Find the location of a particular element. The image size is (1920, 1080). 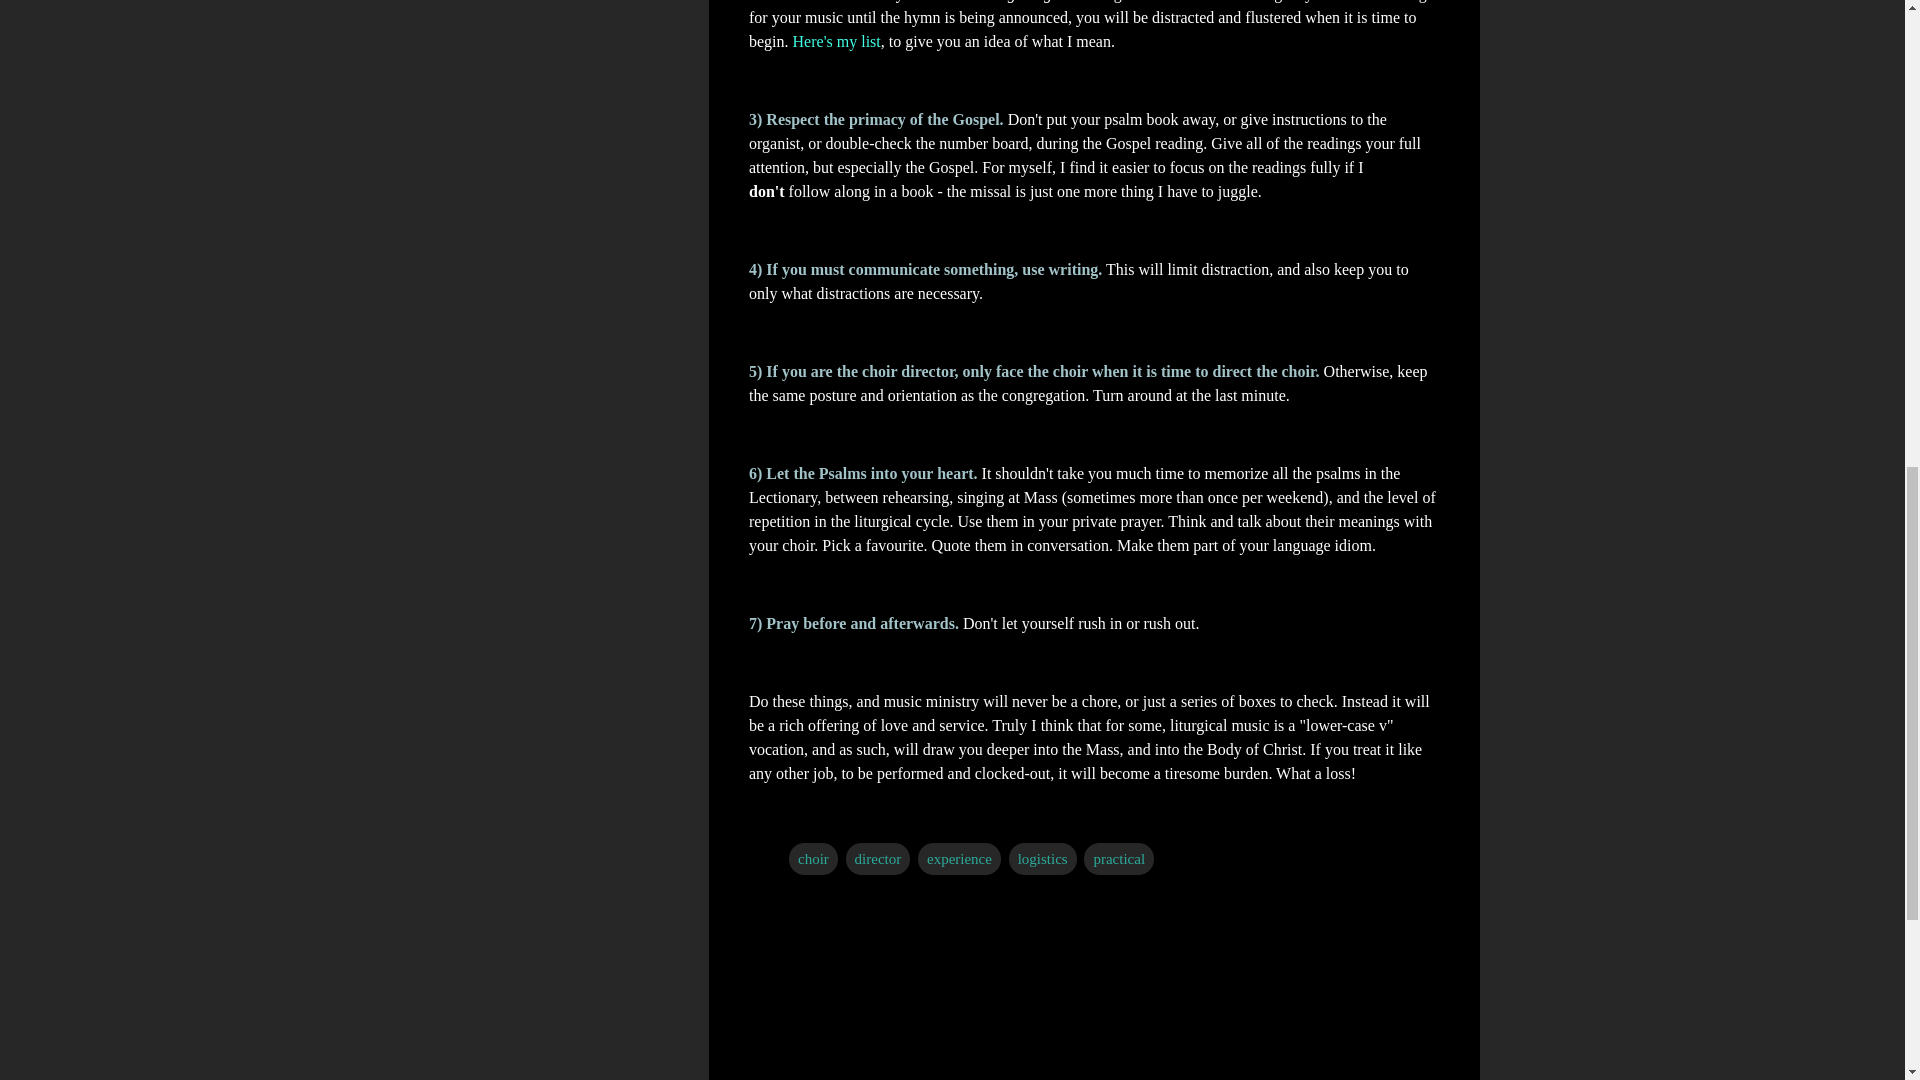

Here's my list is located at coordinates (836, 40).